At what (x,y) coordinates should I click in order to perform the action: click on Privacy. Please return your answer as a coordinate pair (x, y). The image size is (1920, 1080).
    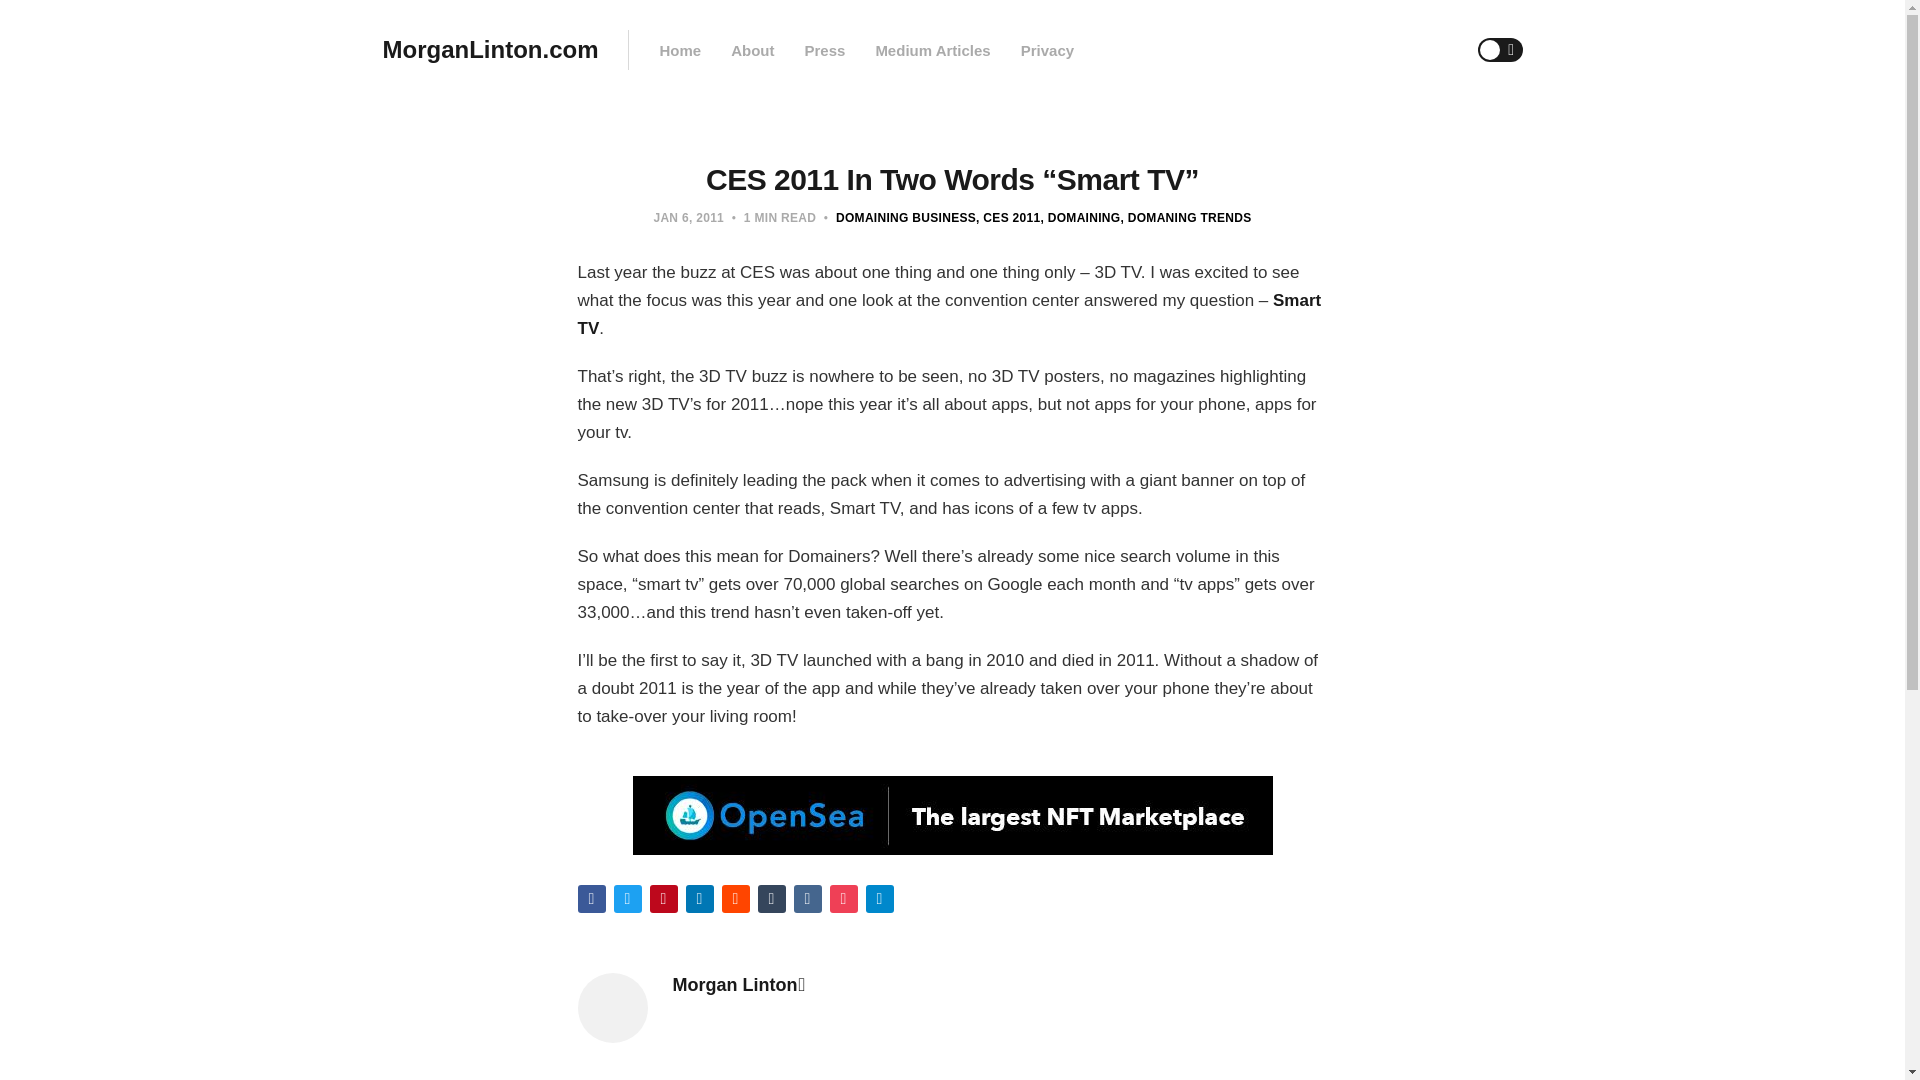
    Looking at the image, I should click on (1047, 50).